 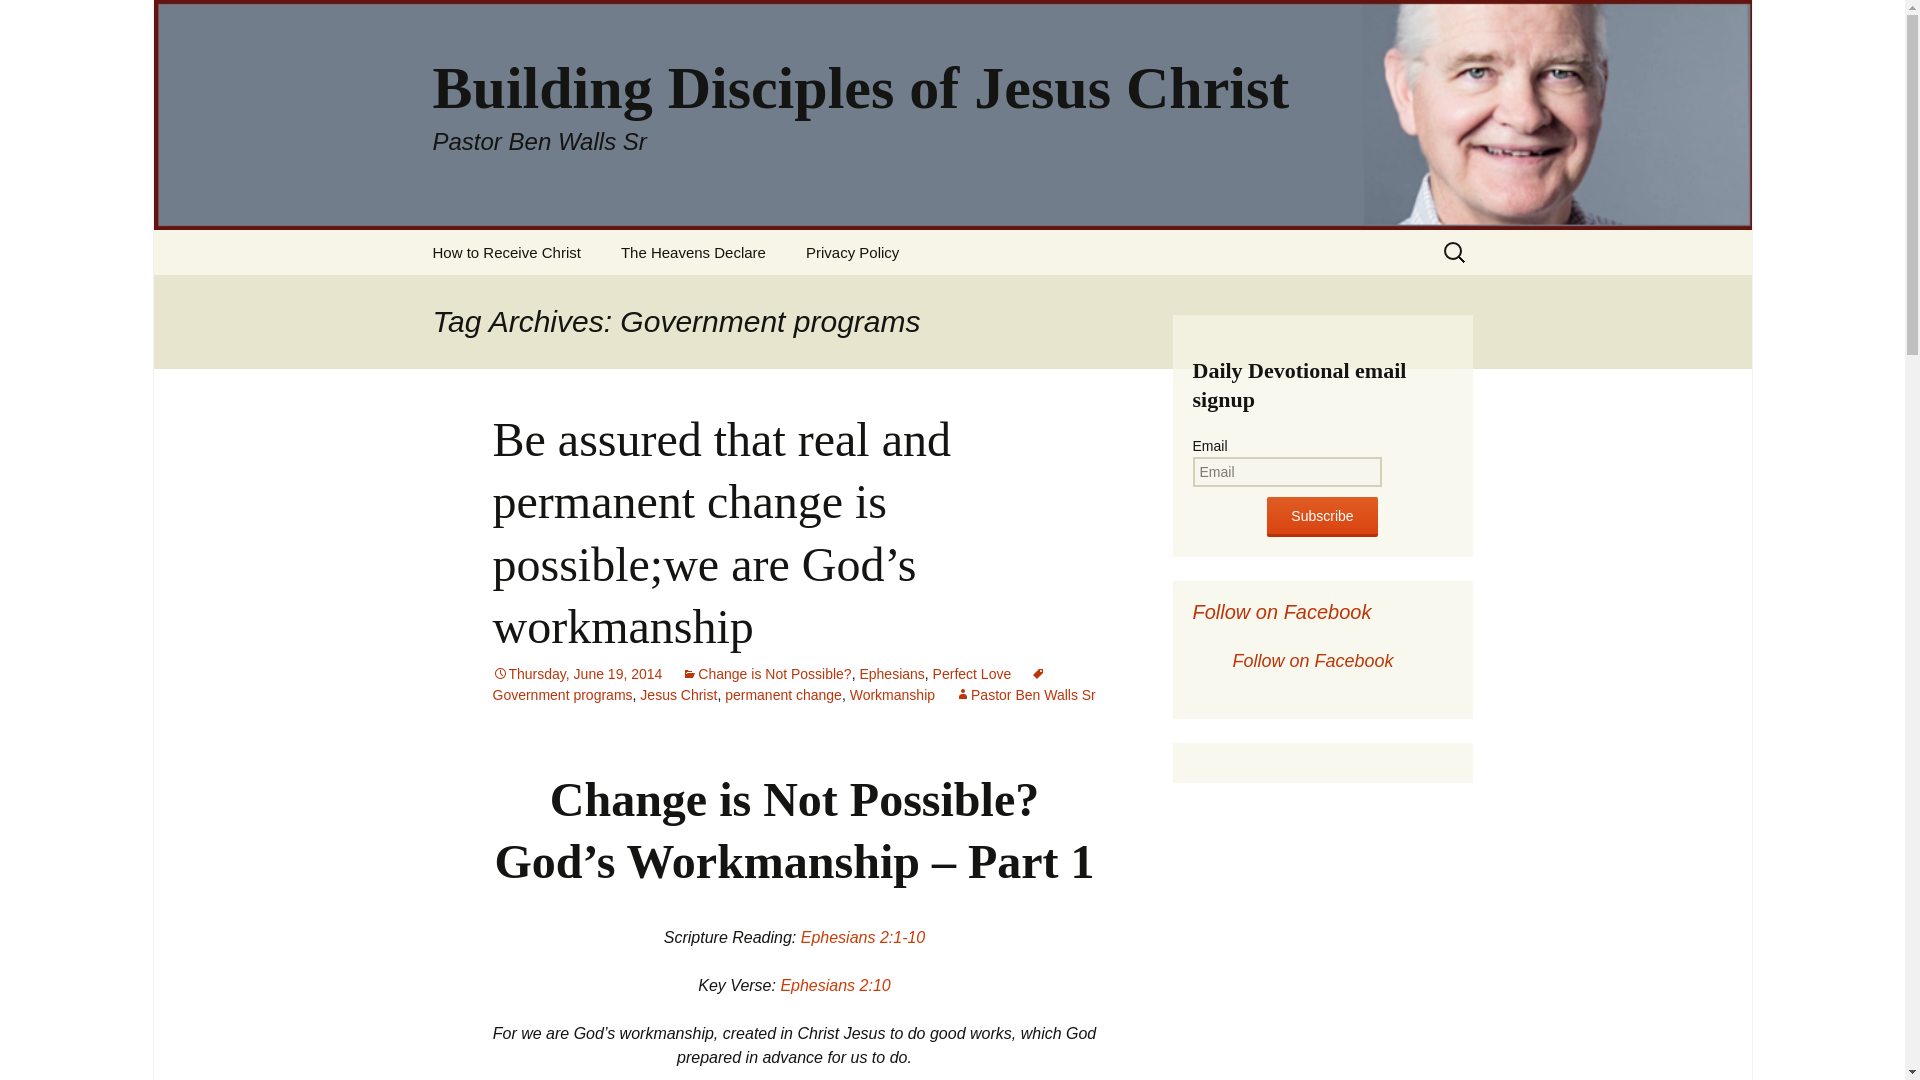 What do you see at coordinates (852, 252) in the screenshot?
I see `Privacy Policy` at bounding box center [852, 252].